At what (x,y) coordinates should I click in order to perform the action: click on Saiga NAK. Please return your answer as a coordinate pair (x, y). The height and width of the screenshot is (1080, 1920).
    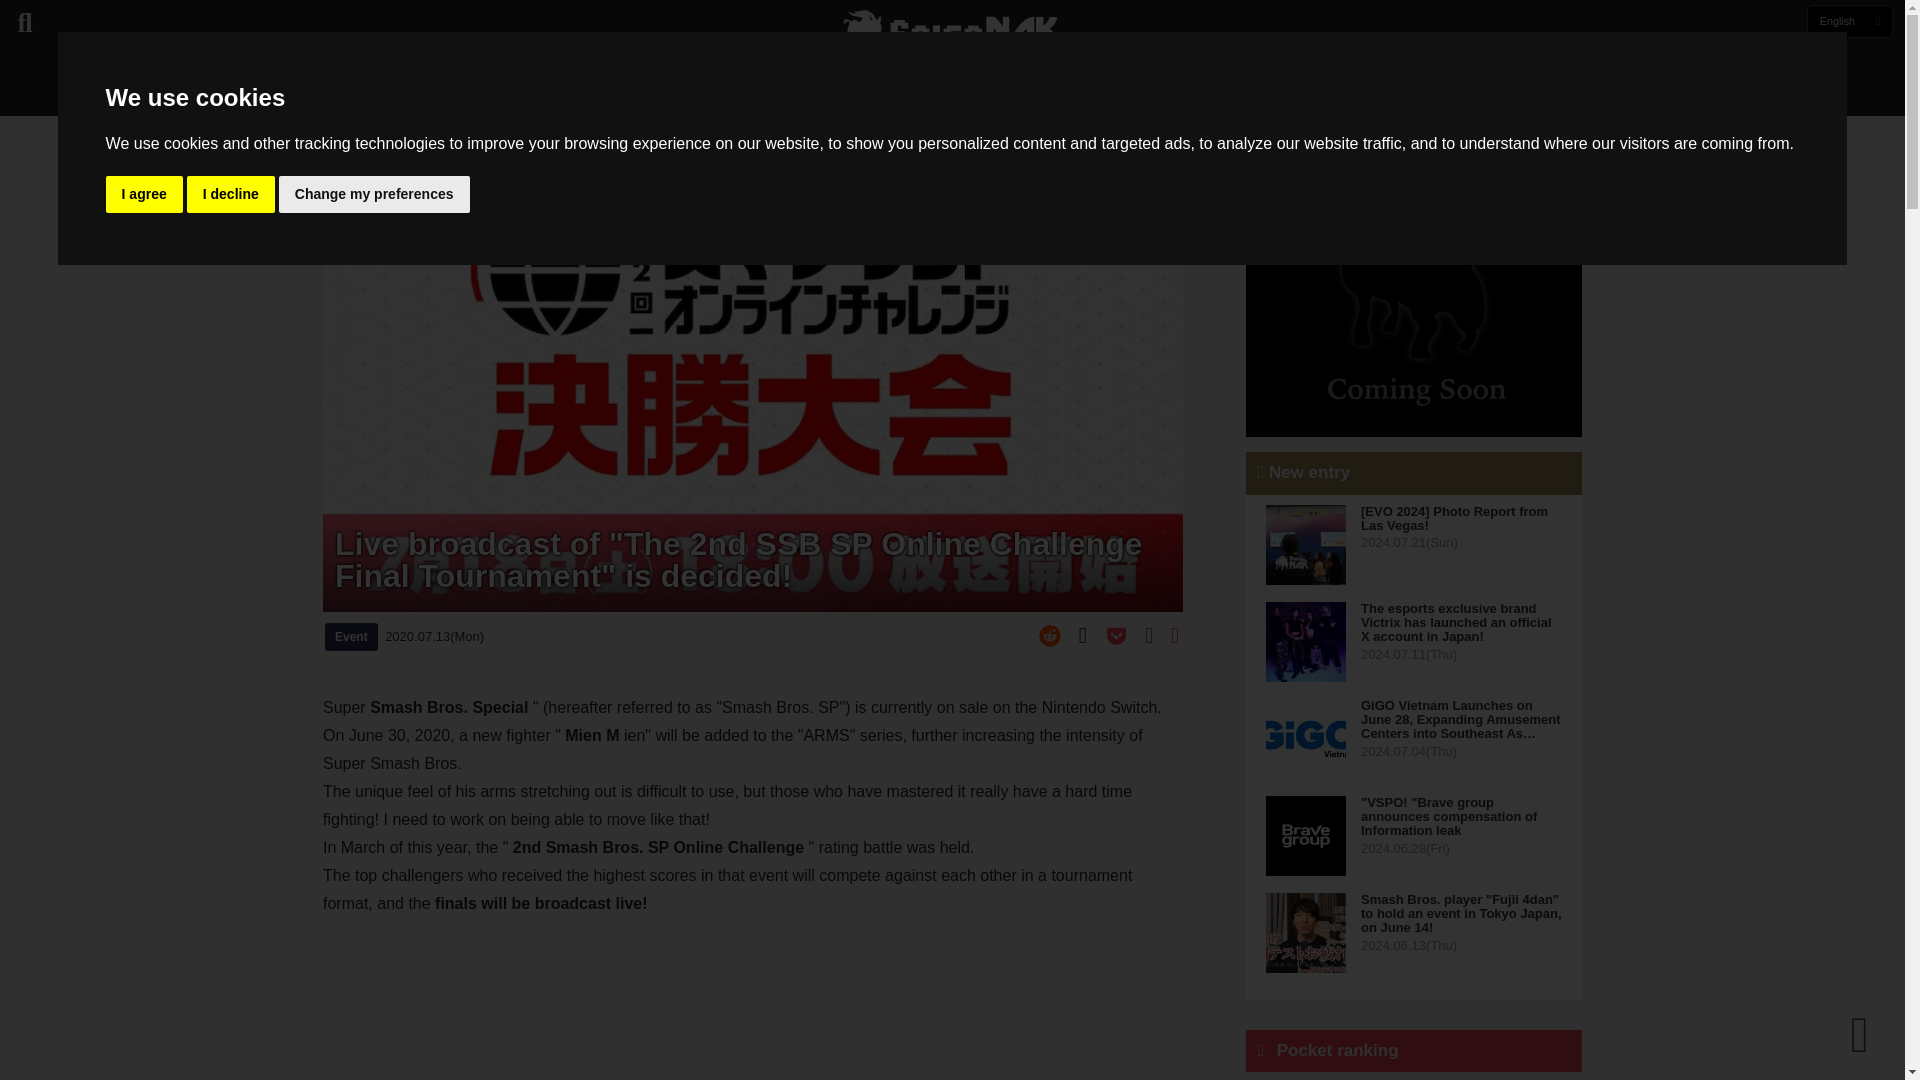
    Looking at the image, I should click on (951, 32).